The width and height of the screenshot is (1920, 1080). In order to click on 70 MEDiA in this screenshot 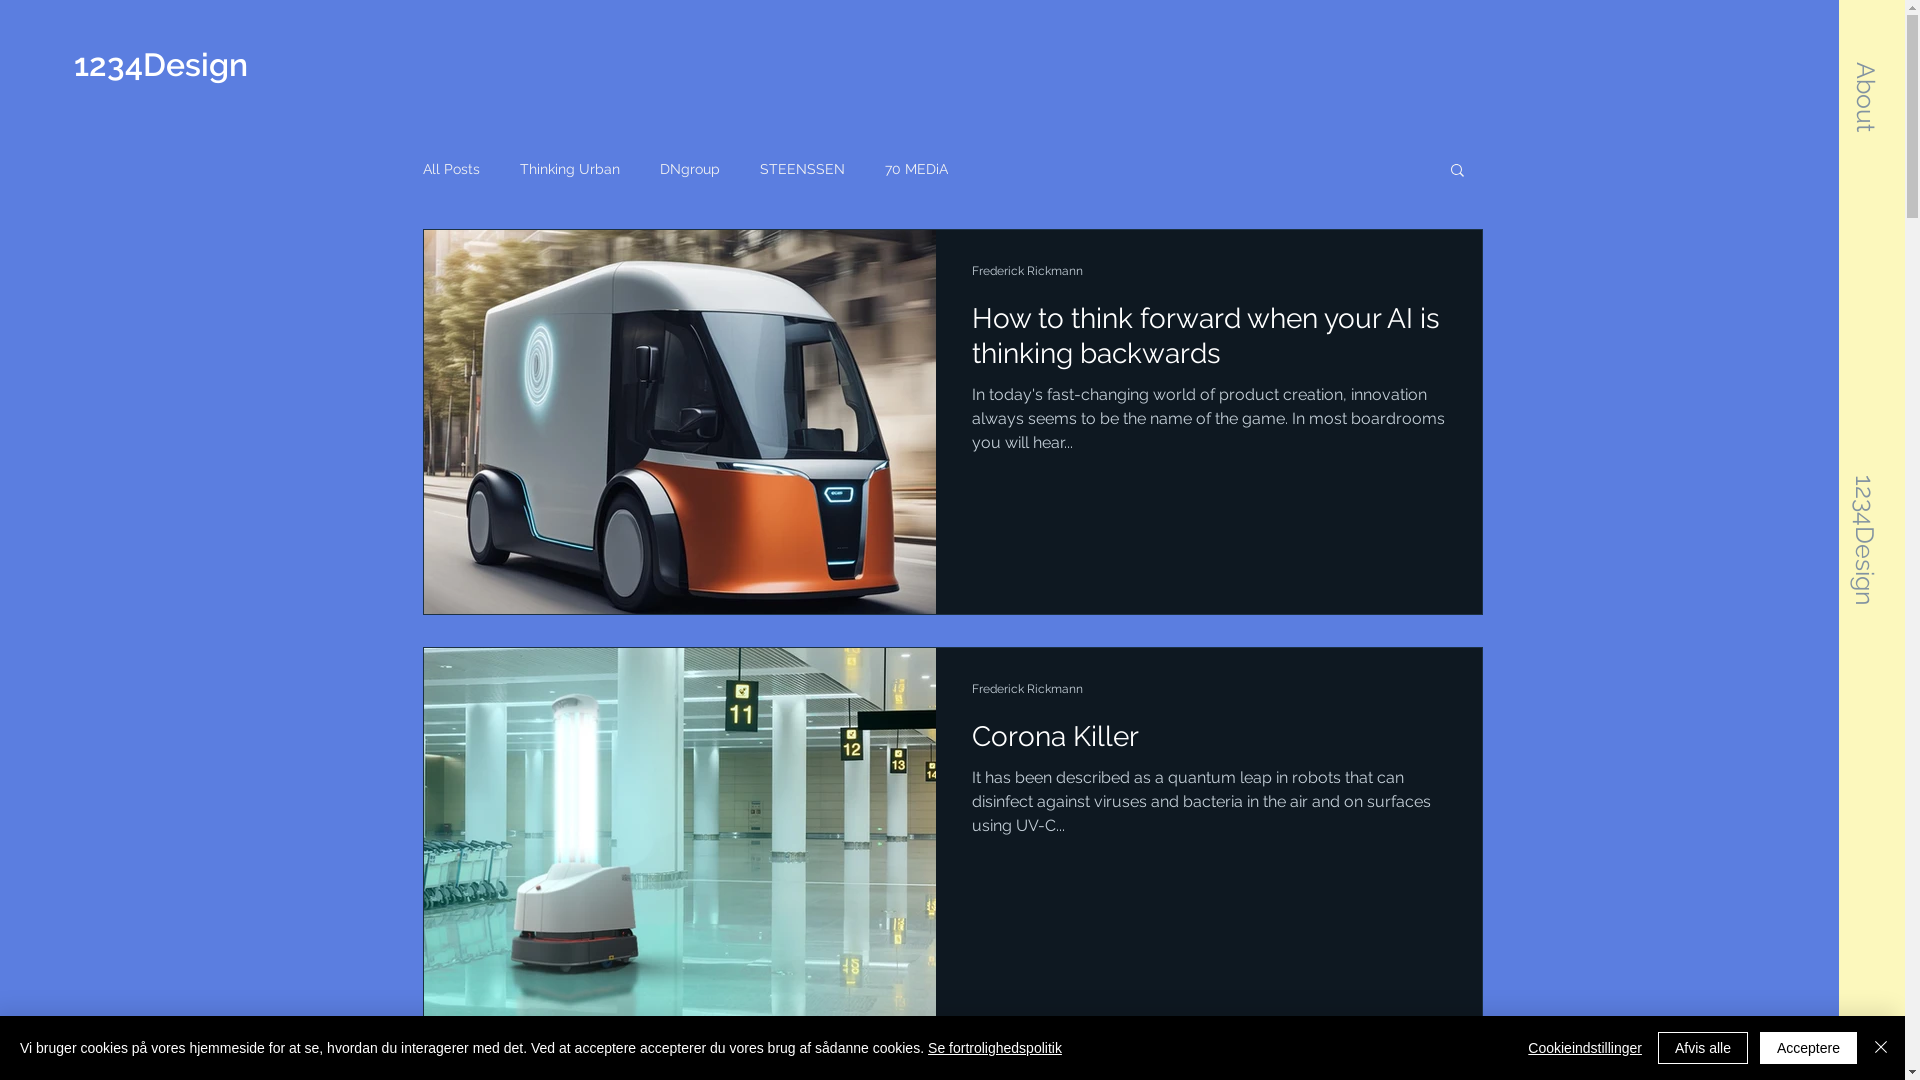, I will do `click(916, 169)`.